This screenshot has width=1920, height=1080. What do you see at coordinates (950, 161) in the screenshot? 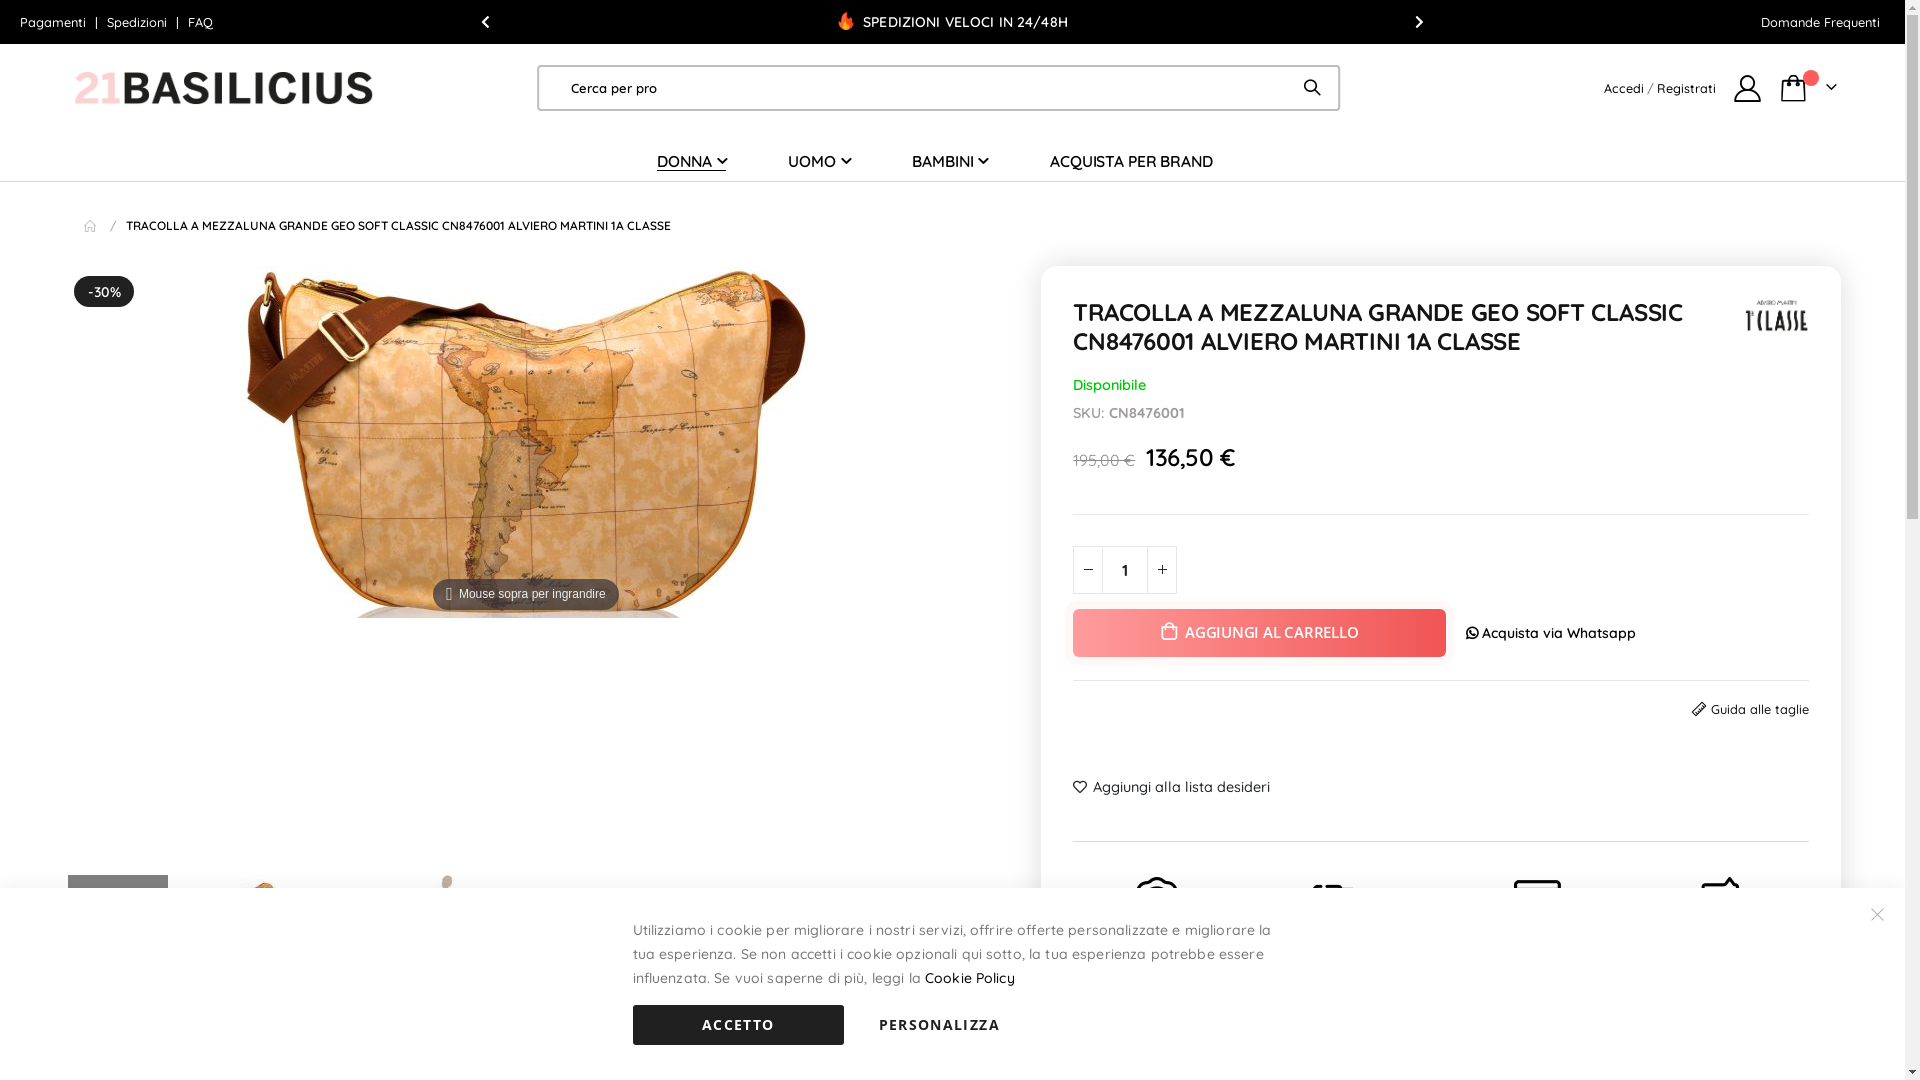
I see `BAMBINI` at bounding box center [950, 161].